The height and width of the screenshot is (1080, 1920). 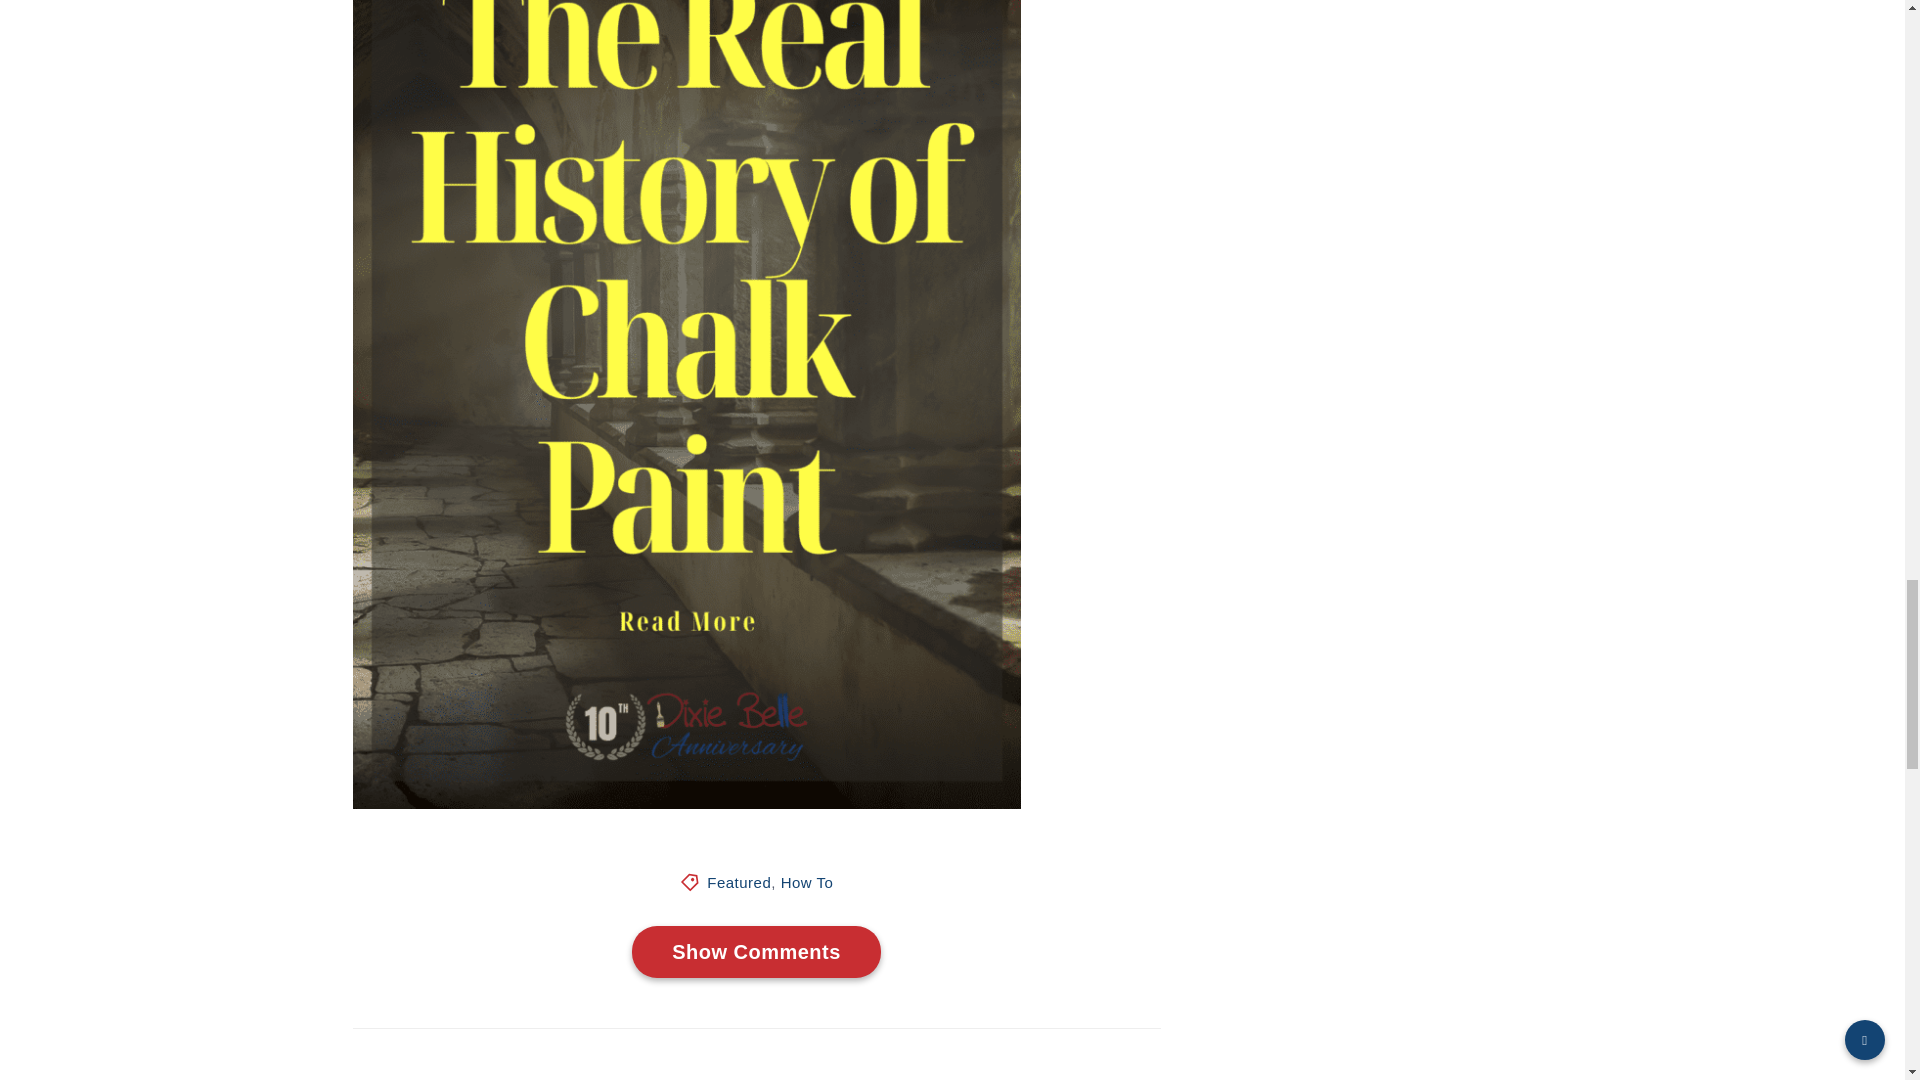 What do you see at coordinates (738, 882) in the screenshot?
I see `Featured` at bounding box center [738, 882].